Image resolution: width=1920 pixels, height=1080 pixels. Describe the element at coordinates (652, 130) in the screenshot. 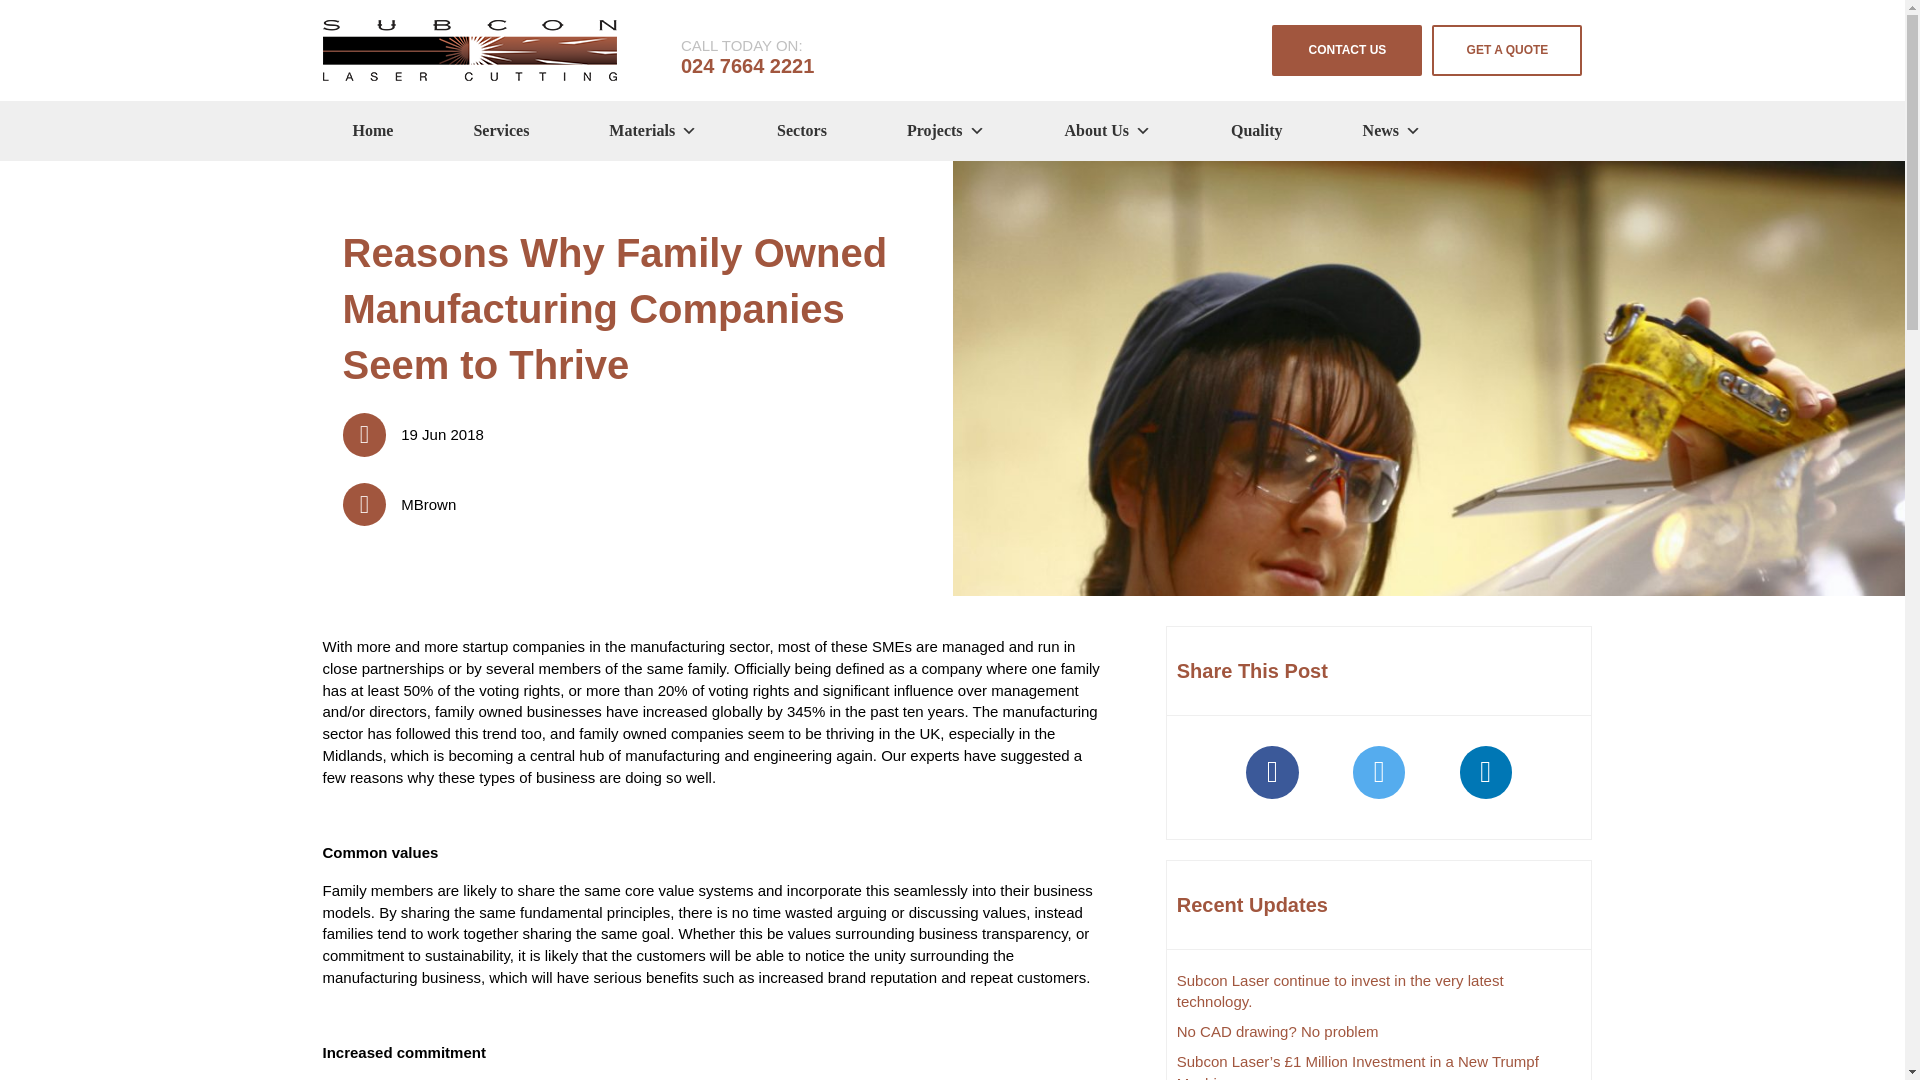

I see `Materials` at that location.